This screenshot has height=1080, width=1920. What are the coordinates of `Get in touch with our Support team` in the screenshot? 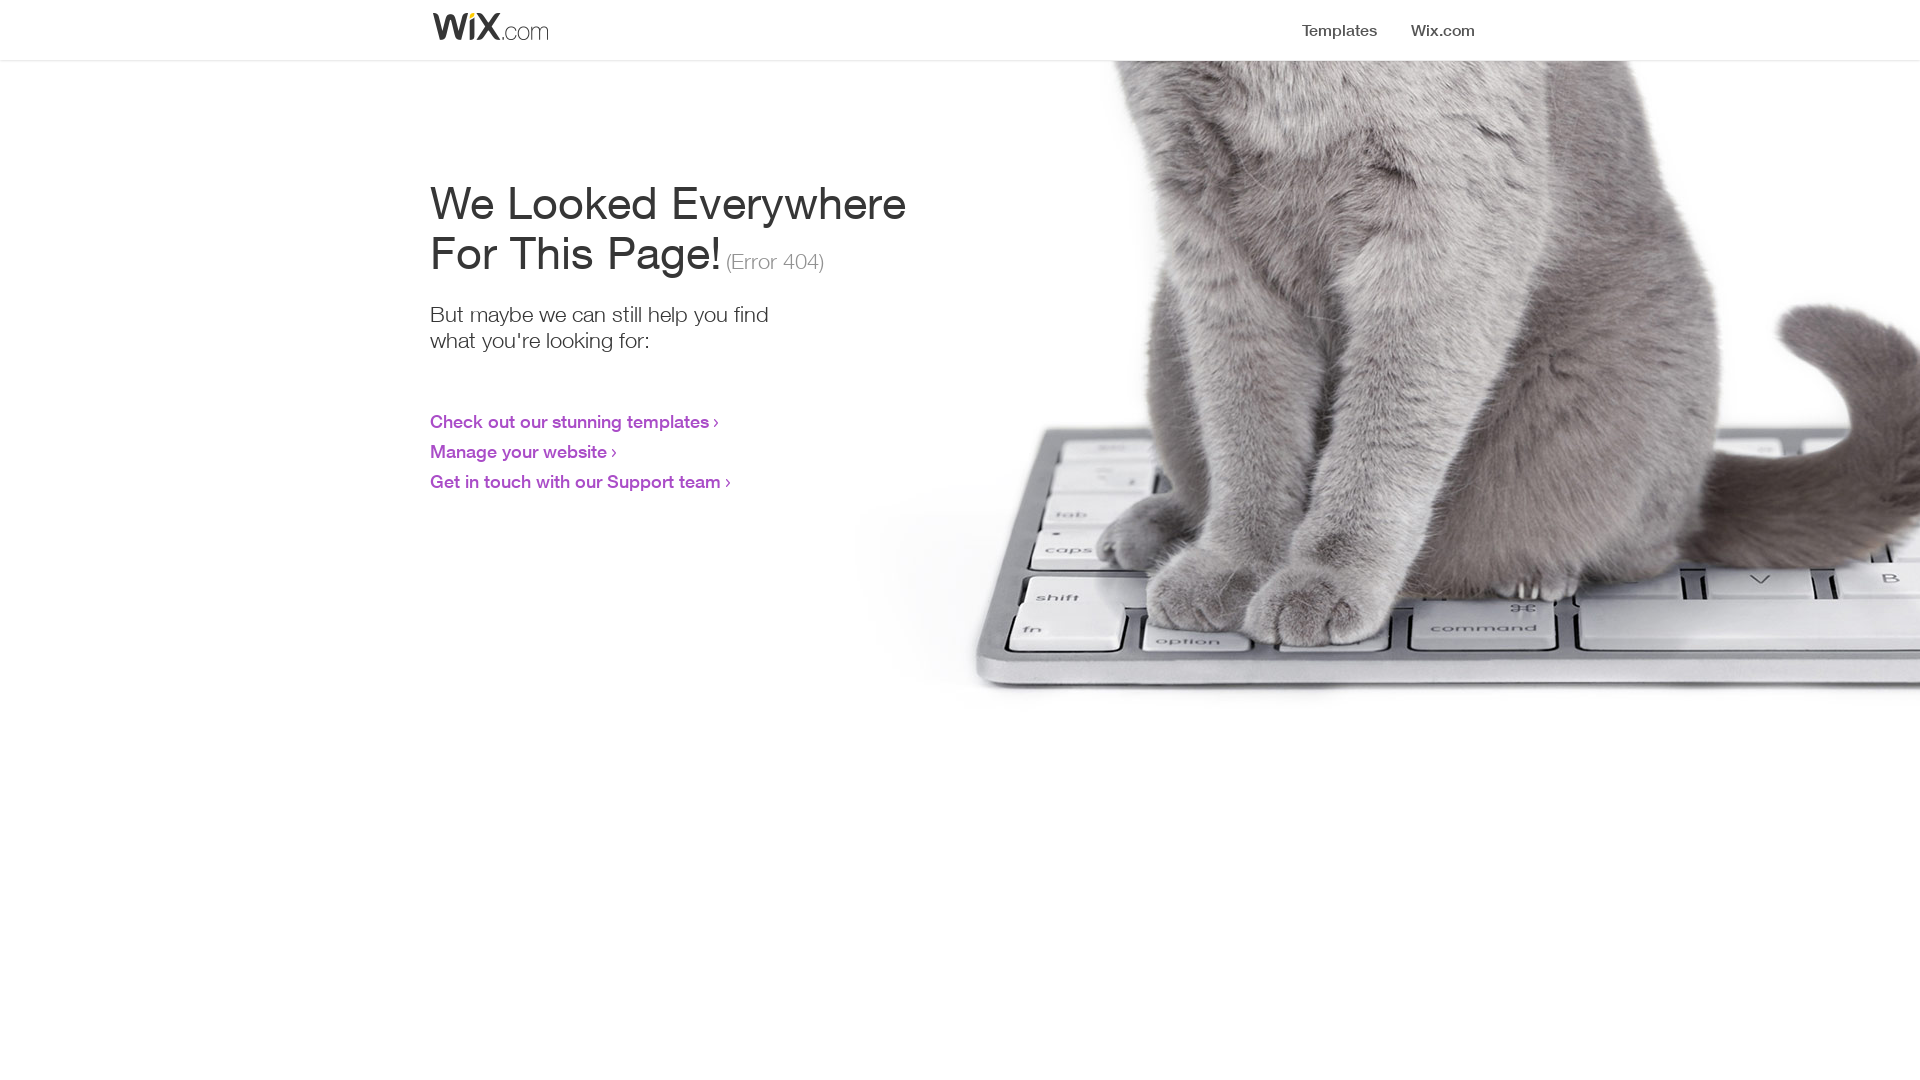 It's located at (576, 481).